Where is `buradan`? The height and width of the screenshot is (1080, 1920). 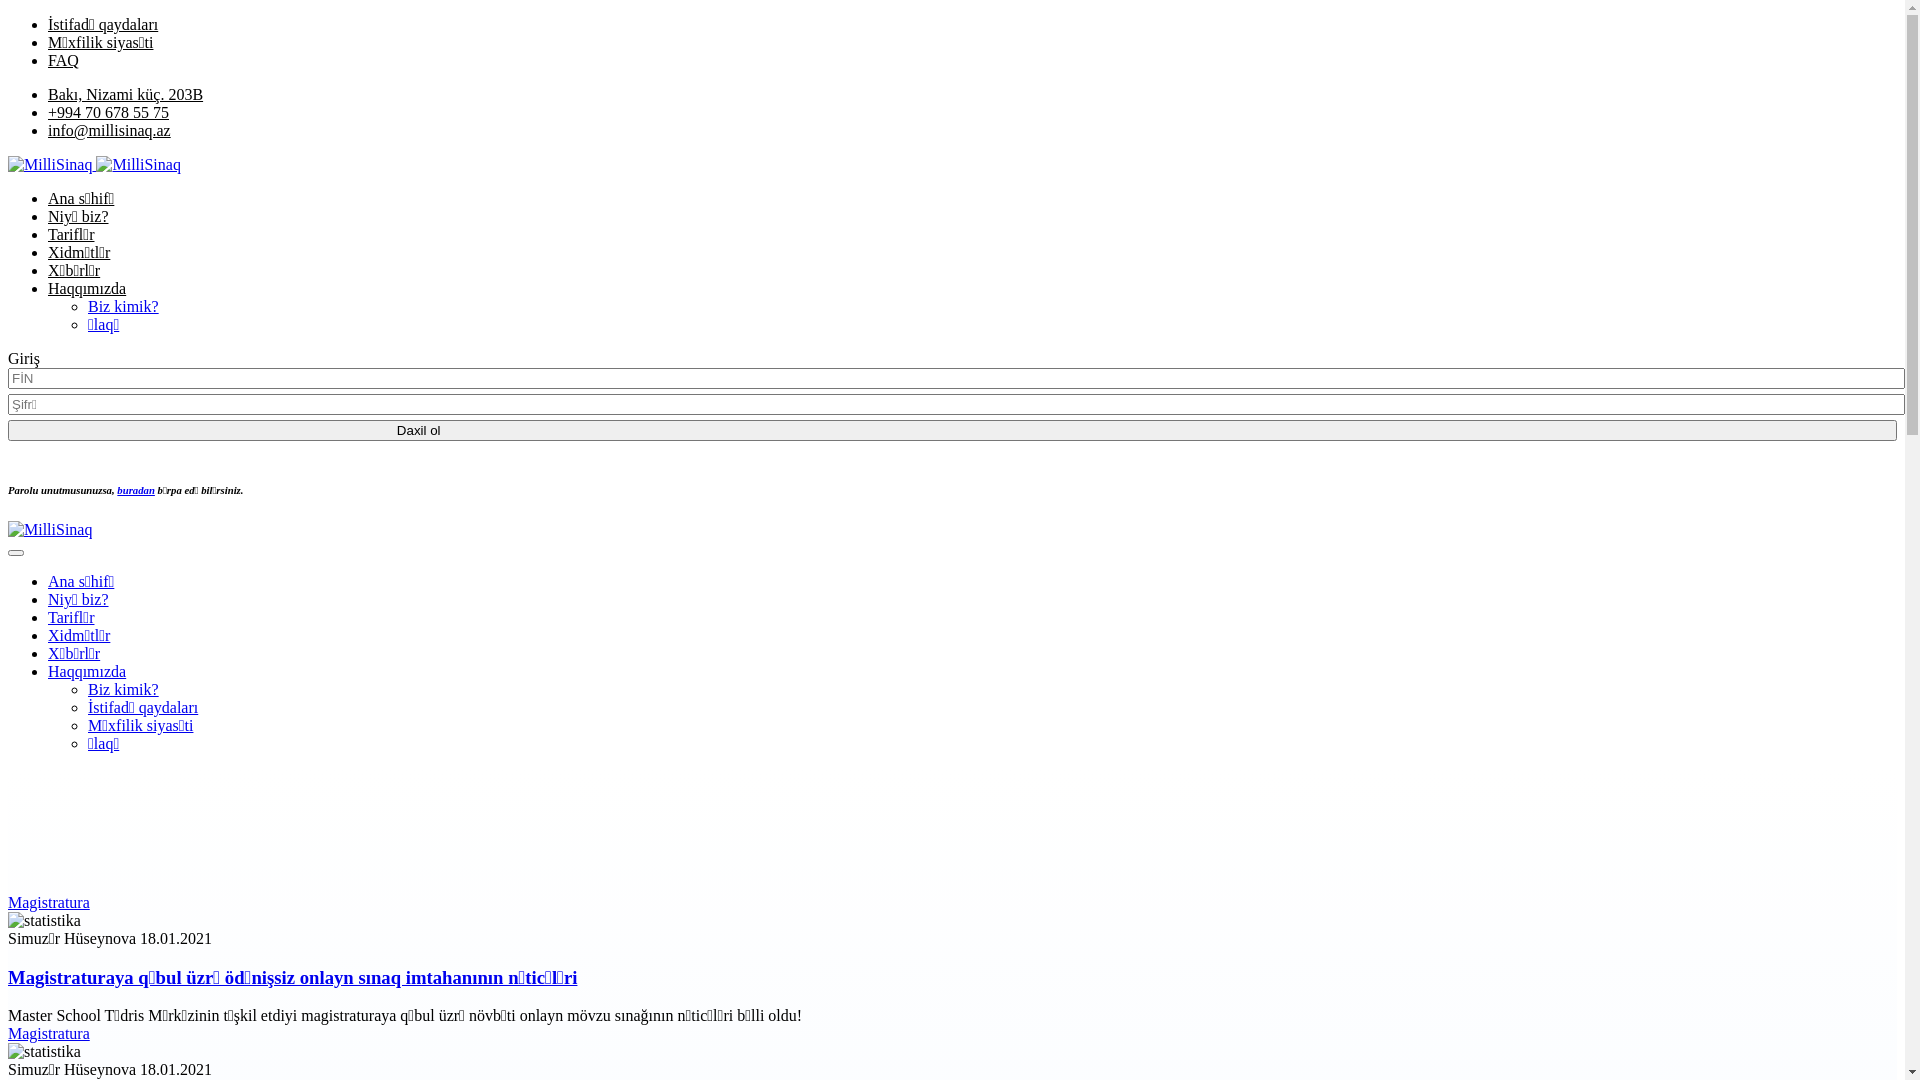 buradan is located at coordinates (136, 490).